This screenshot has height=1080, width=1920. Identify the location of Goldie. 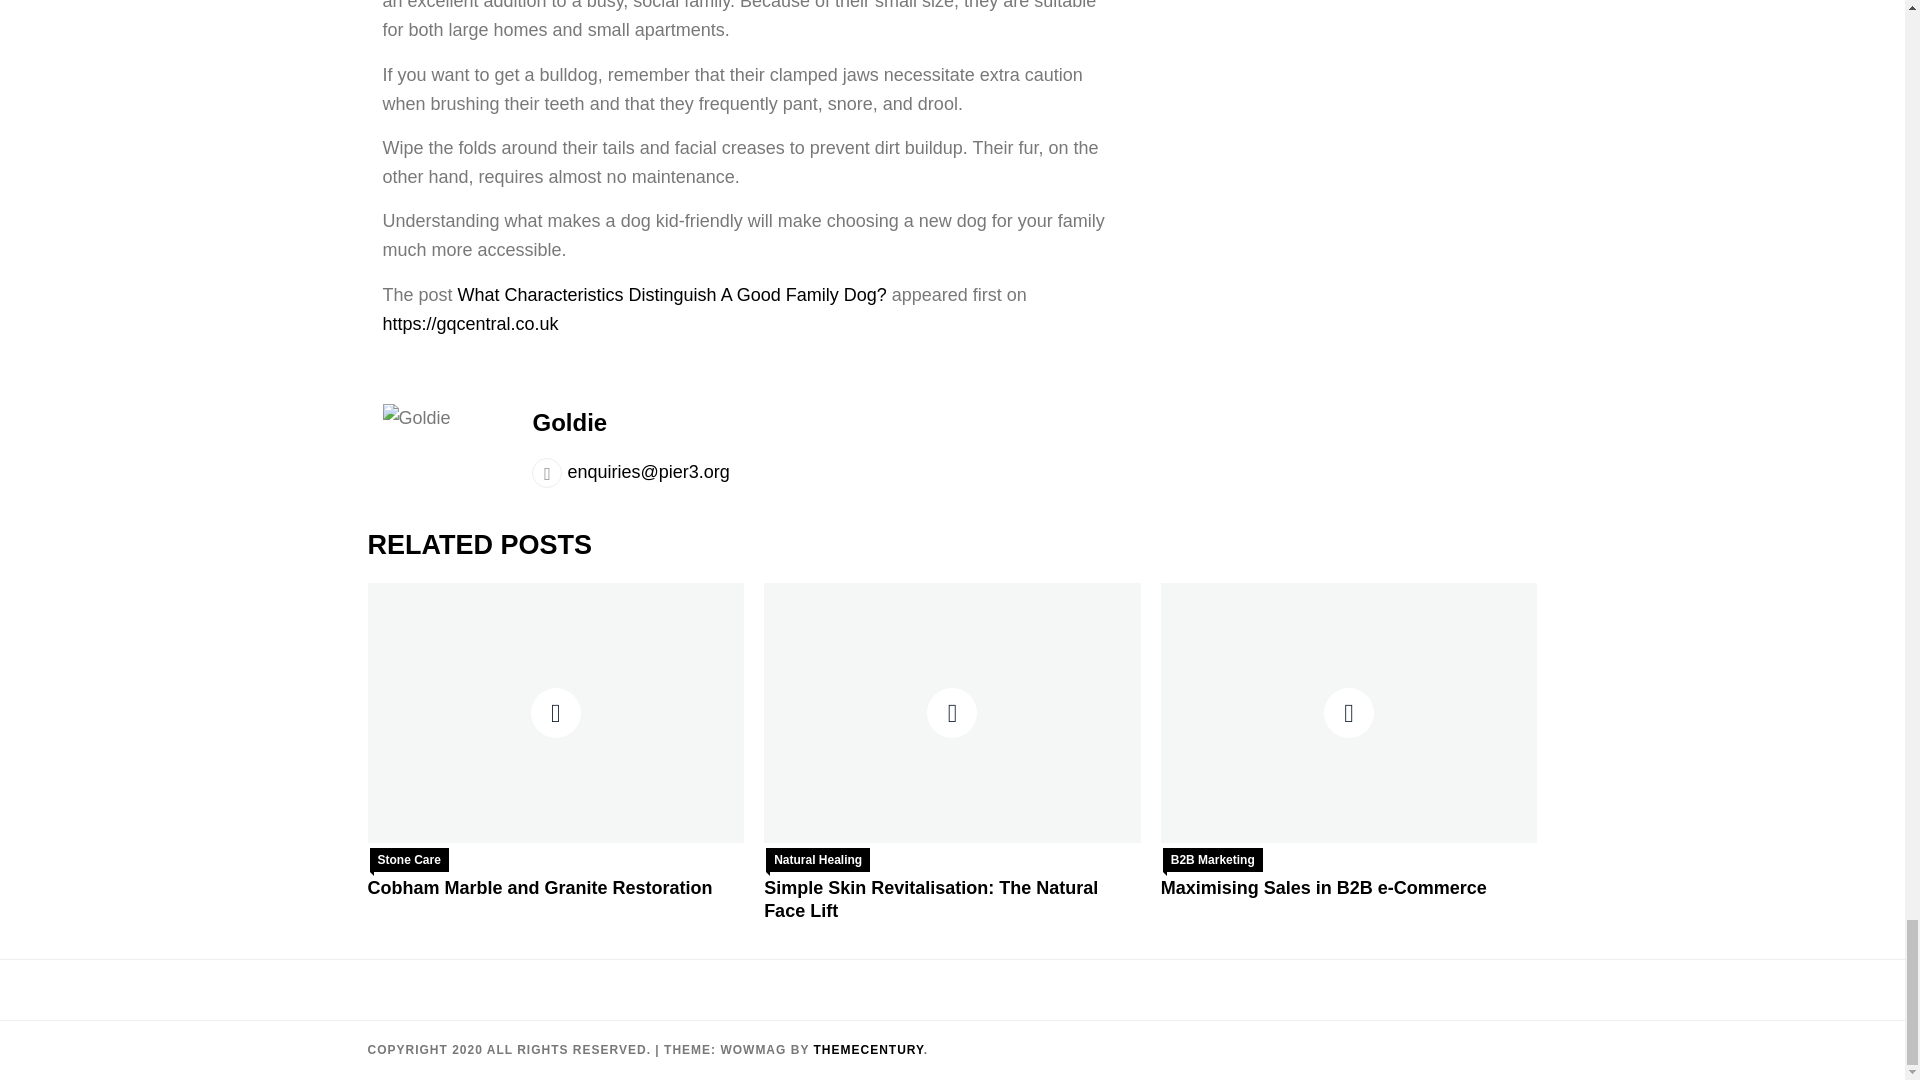
(568, 422).